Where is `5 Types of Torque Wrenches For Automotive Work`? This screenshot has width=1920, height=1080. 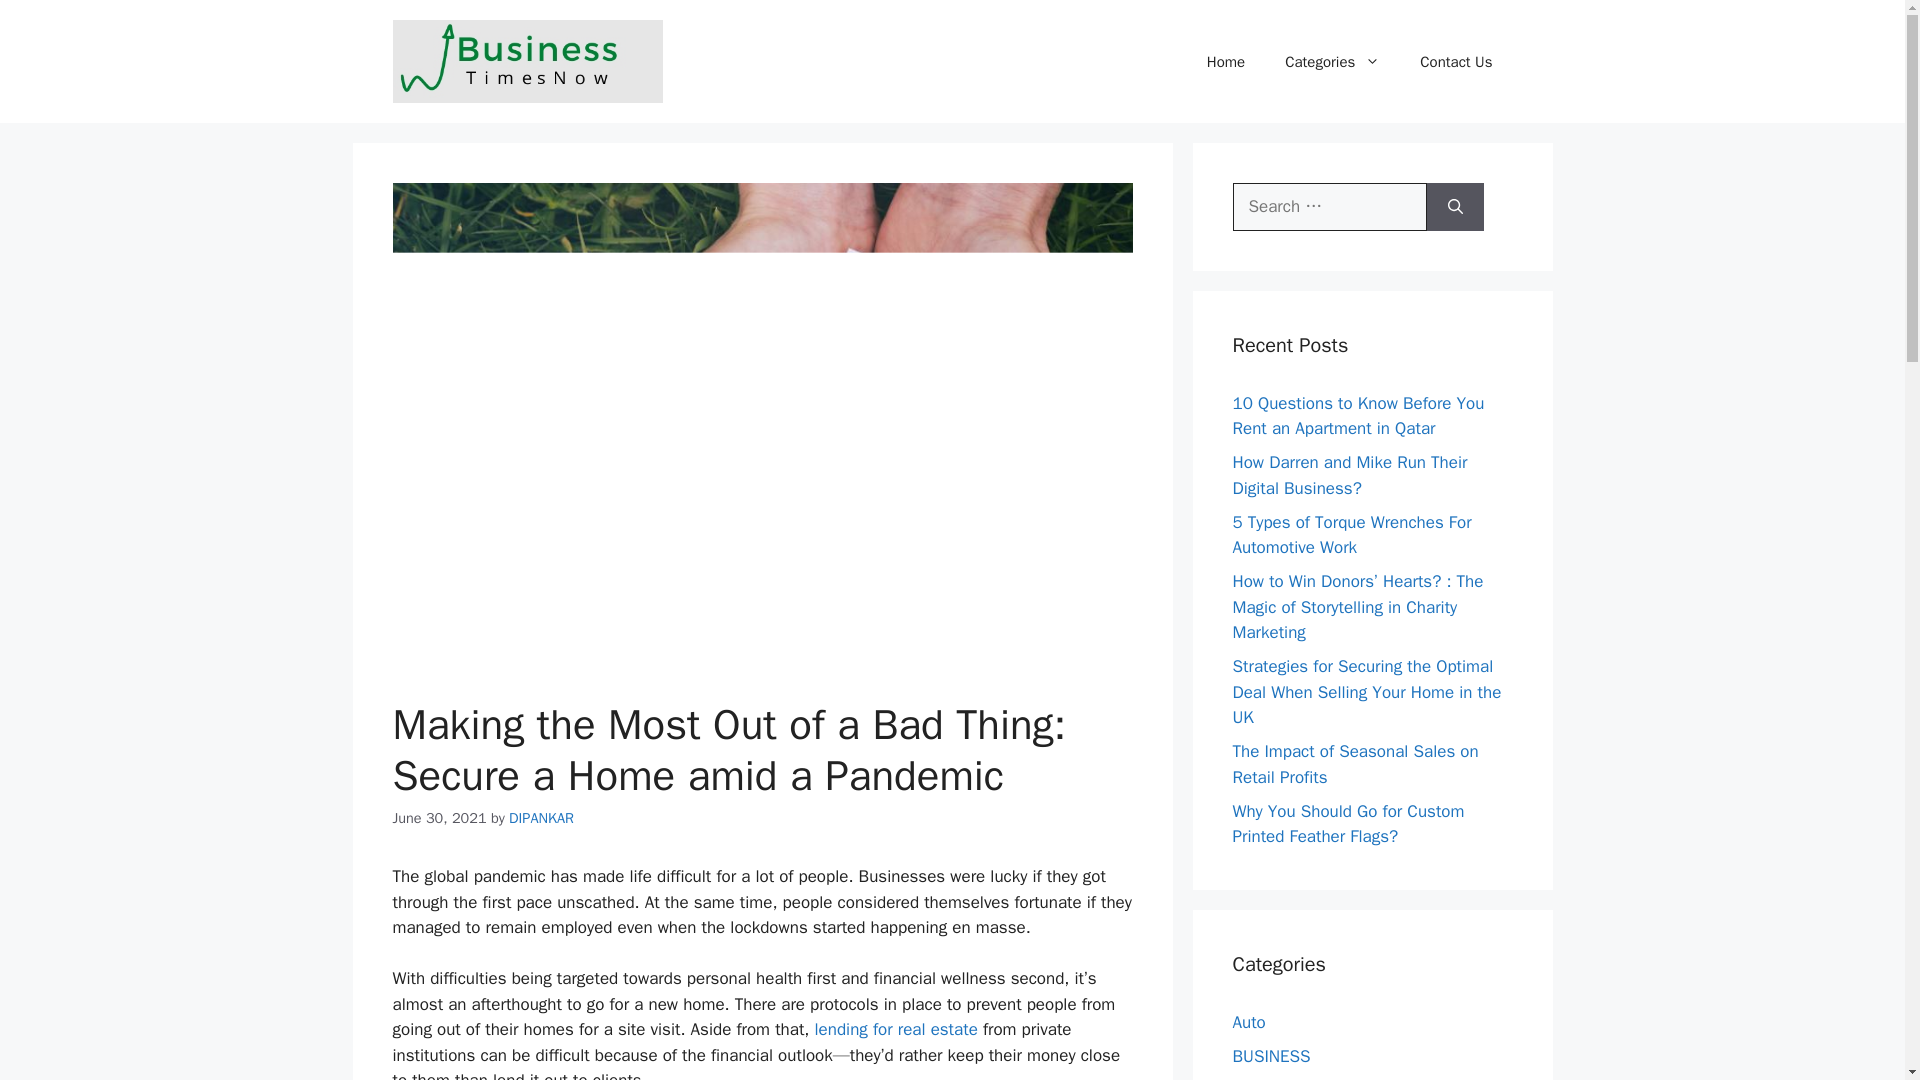
5 Types of Torque Wrenches For Automotive Work is located at coordinates (1351, 535).